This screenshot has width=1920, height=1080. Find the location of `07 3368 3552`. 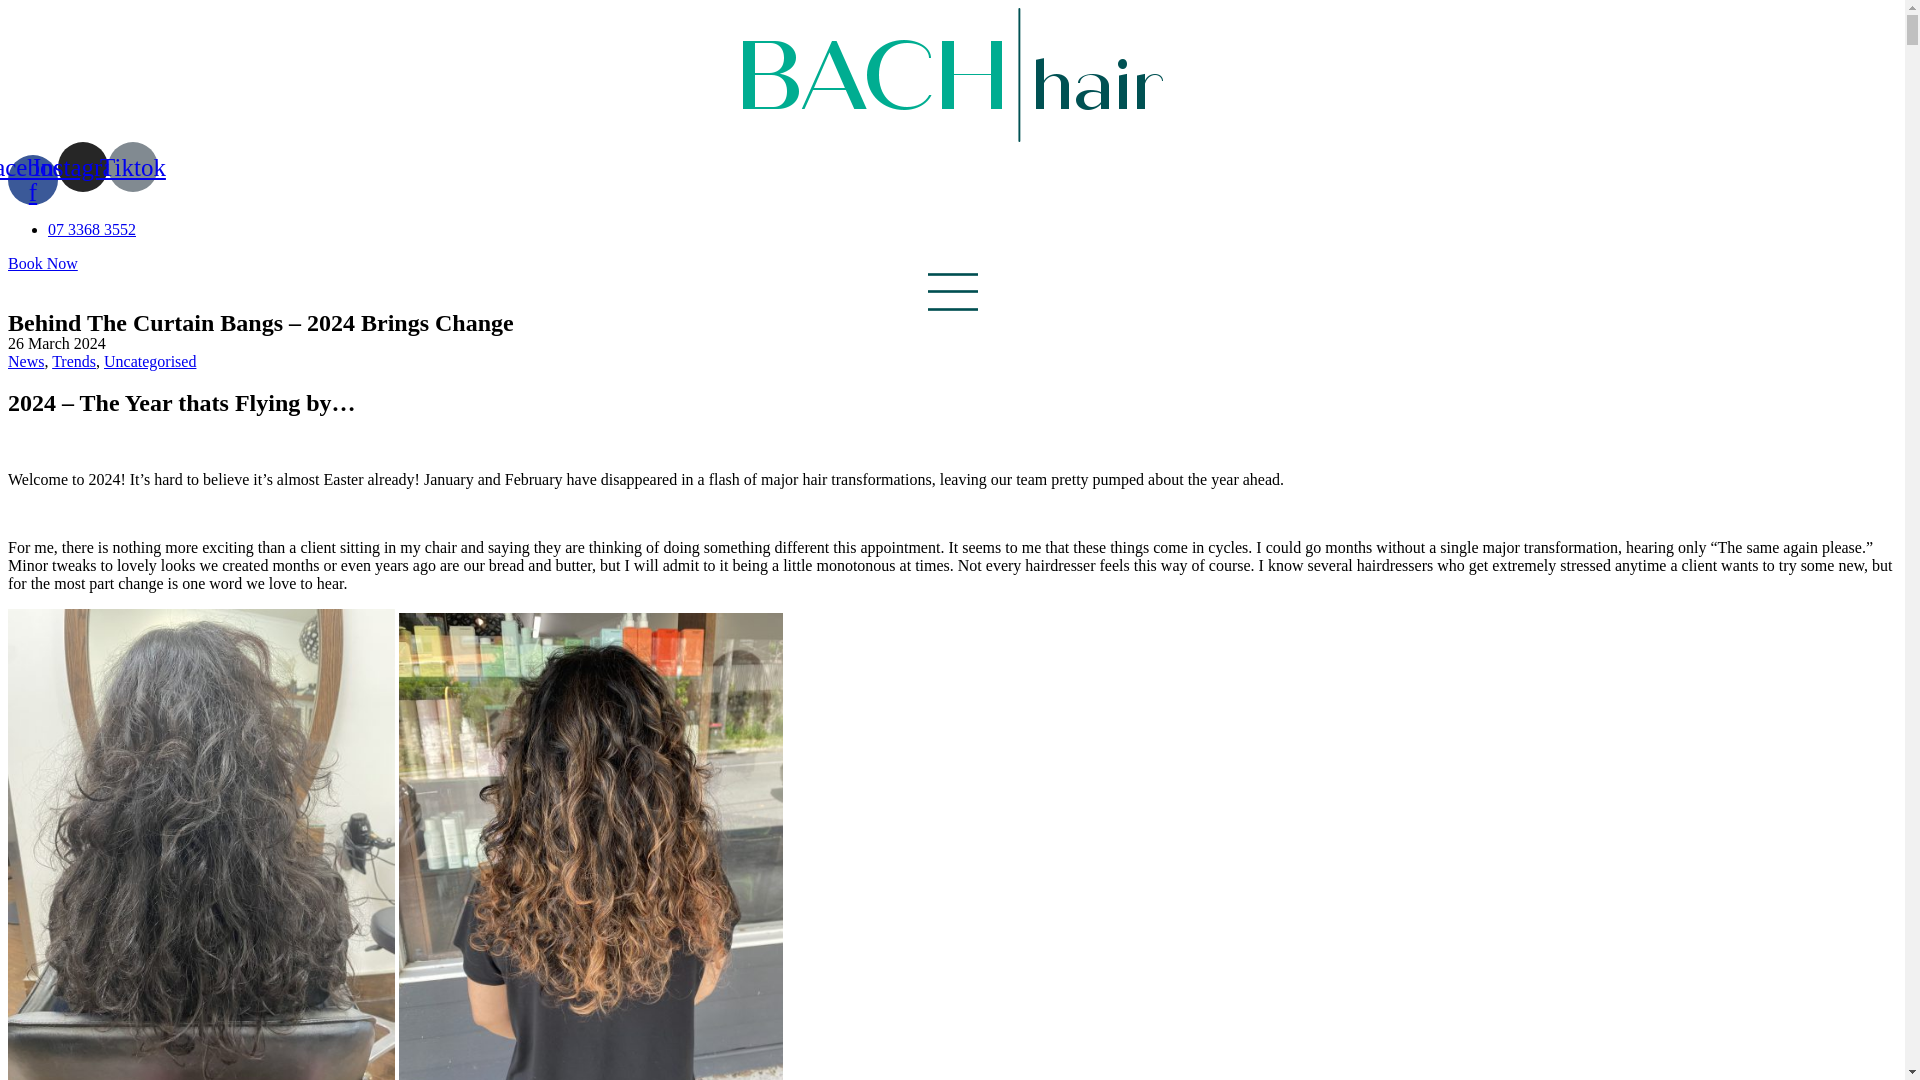

07 3368 3552 is located at coordinates (92, 228).